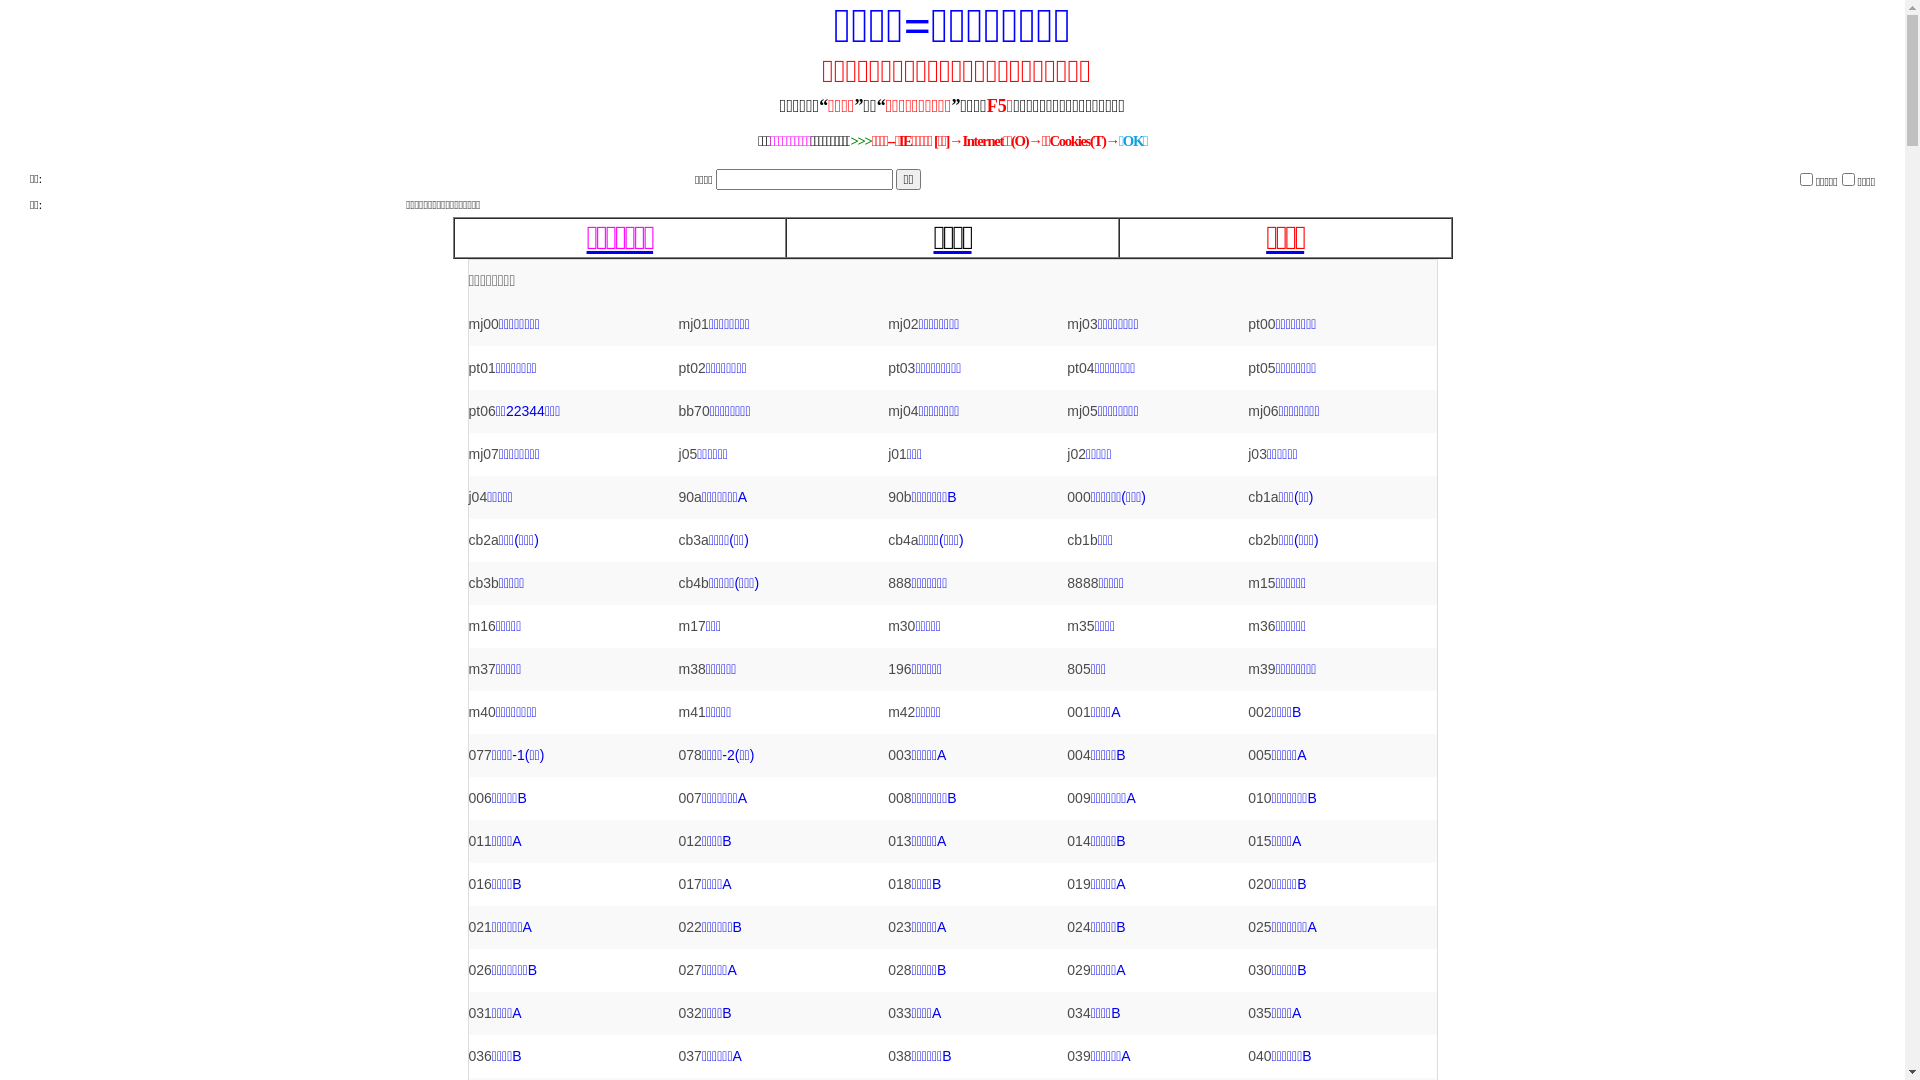 Image resolution: width=1920 pixels, height=1080 pixels. I want to click on cb4a, so click(903, 540).